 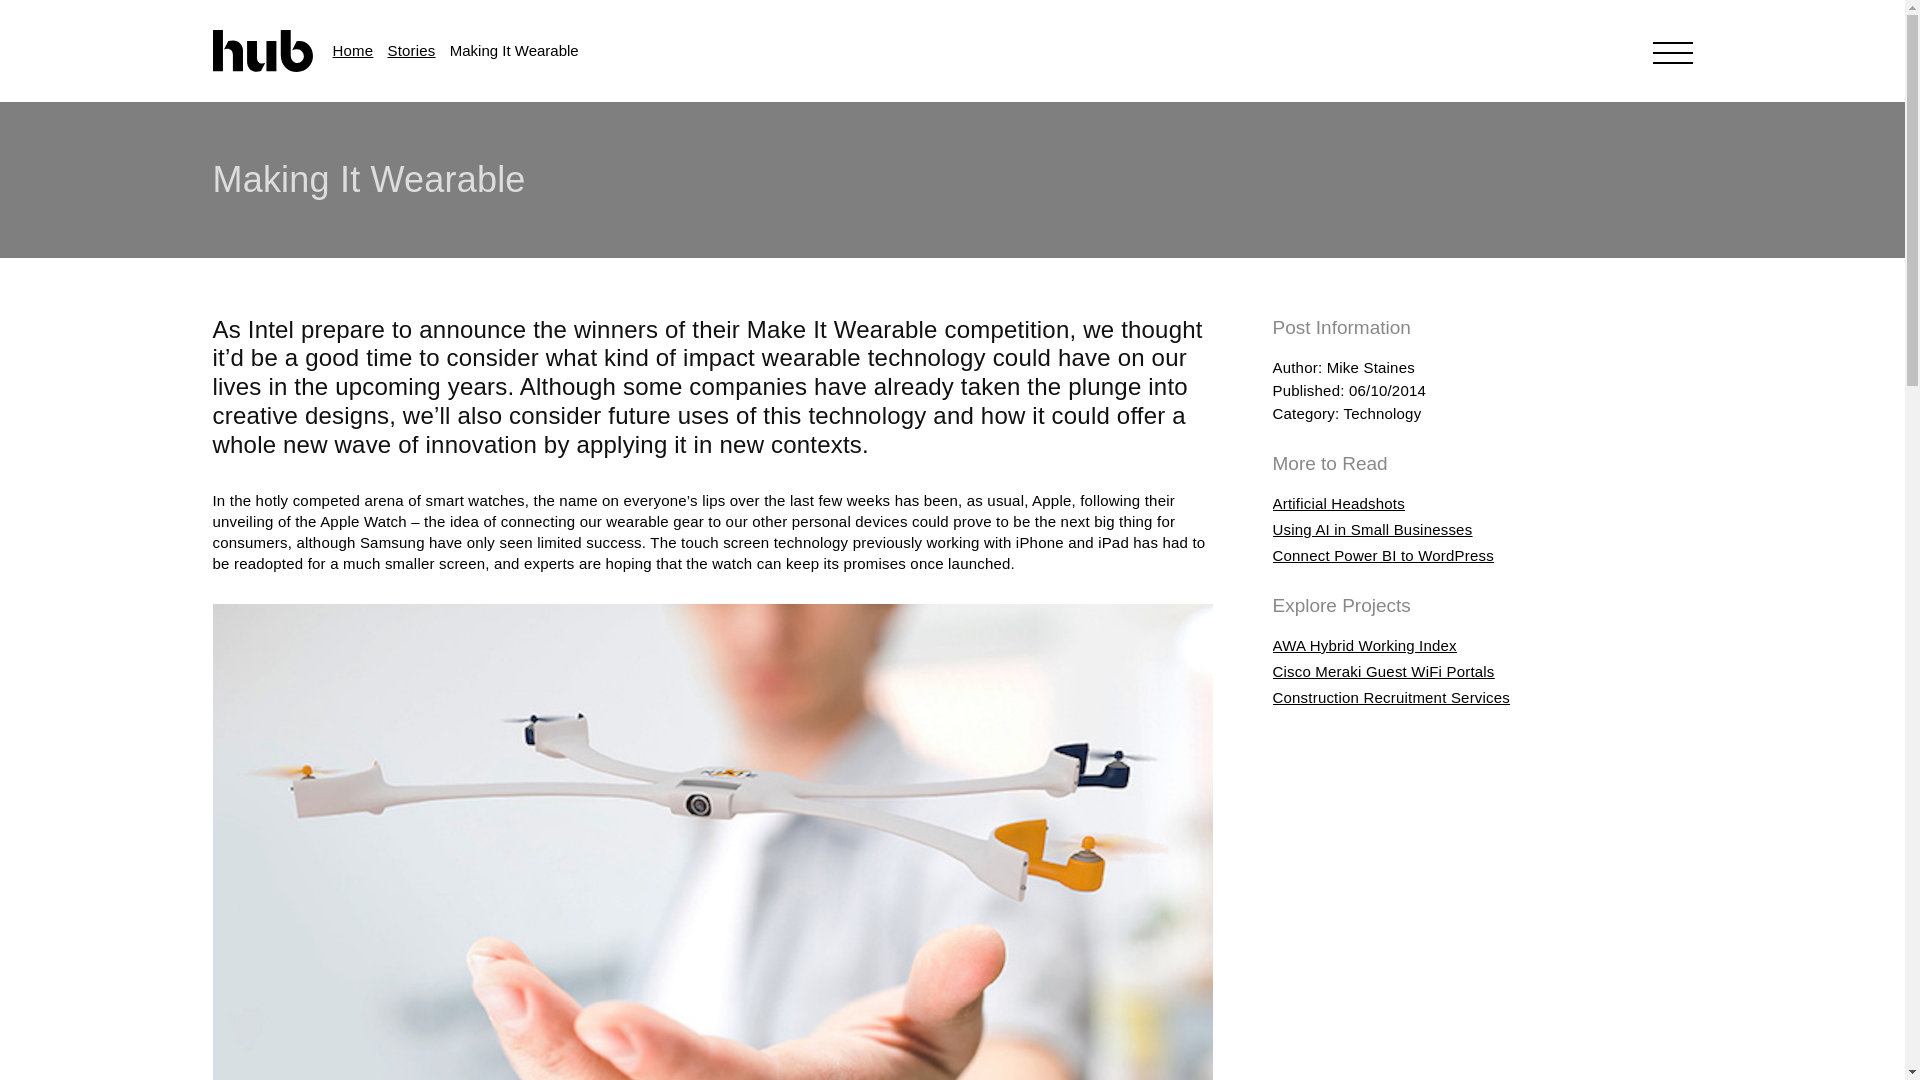 I want to click on Connect Power BI to WordPress, so click(x=1382, y=554).